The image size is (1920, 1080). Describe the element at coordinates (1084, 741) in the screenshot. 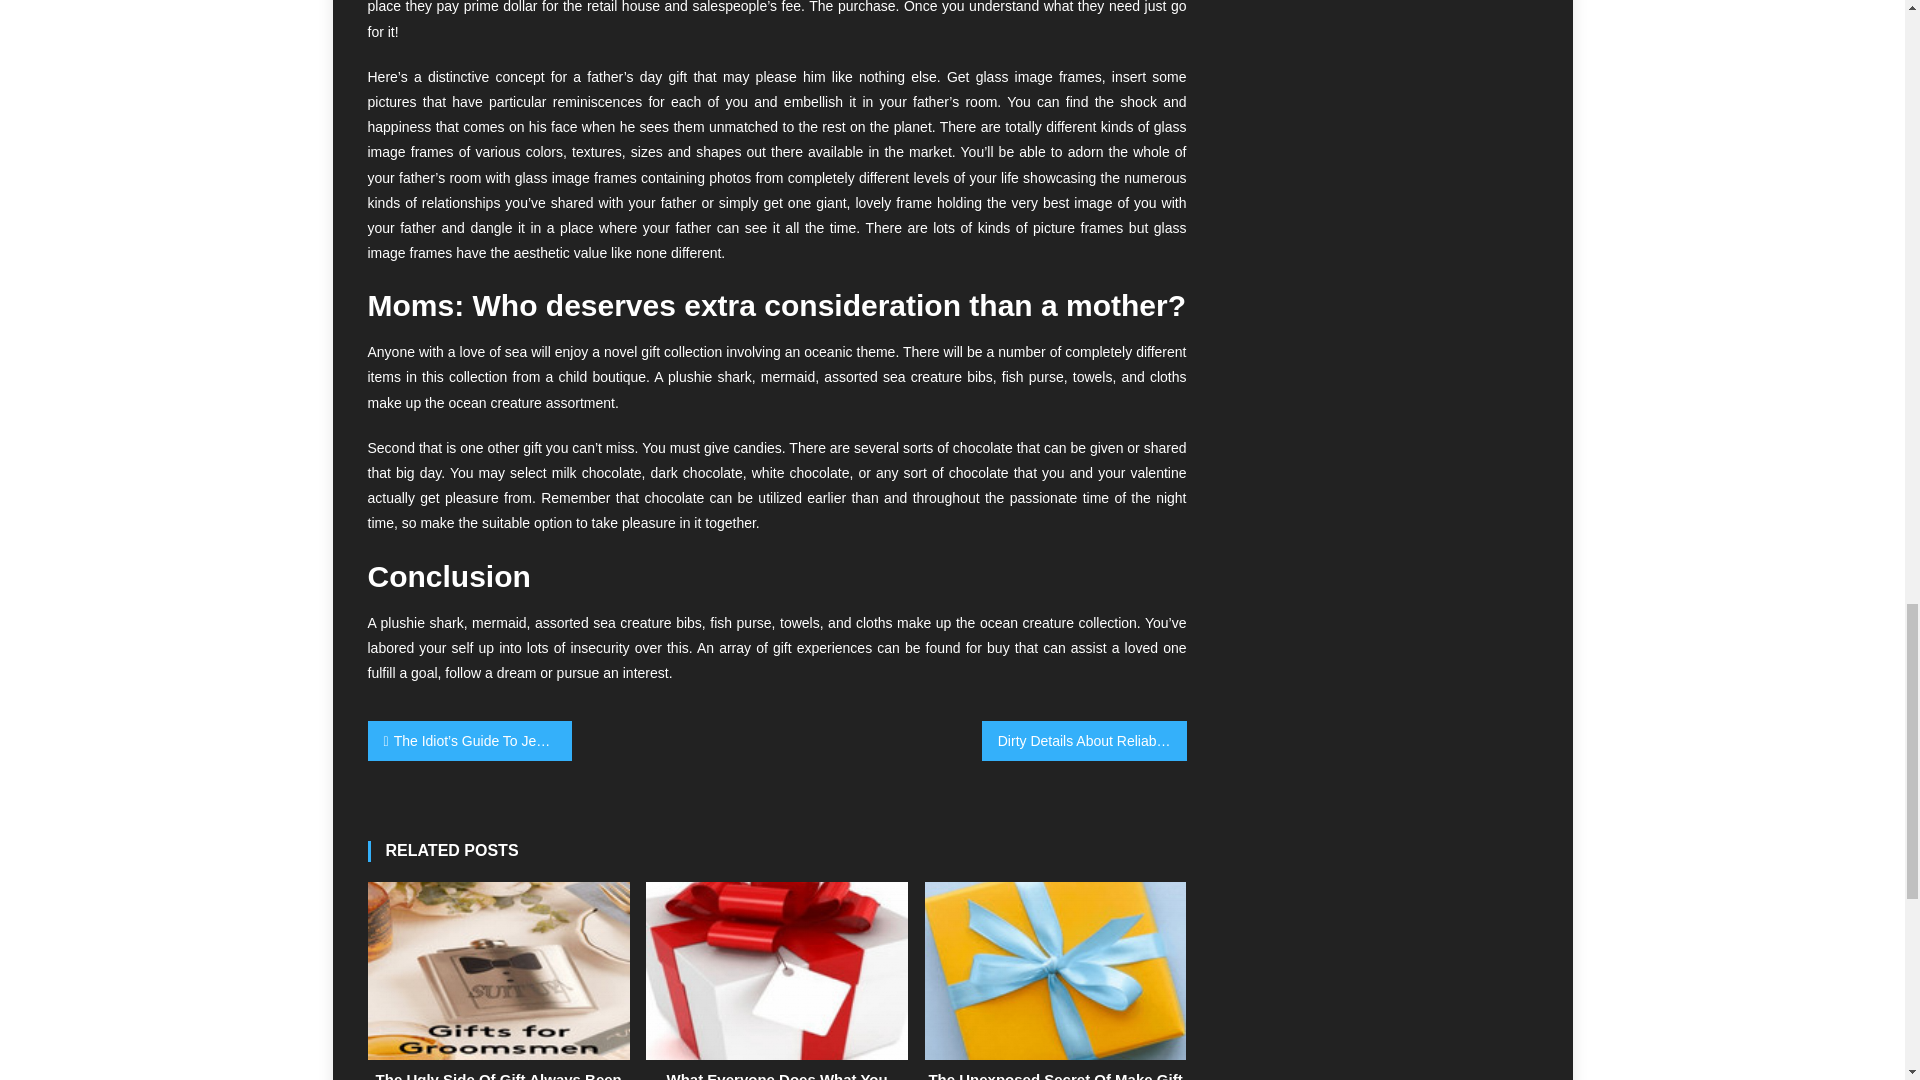

I see `Dirty Details About Reliable Fashion Store Unveiled` at that location.